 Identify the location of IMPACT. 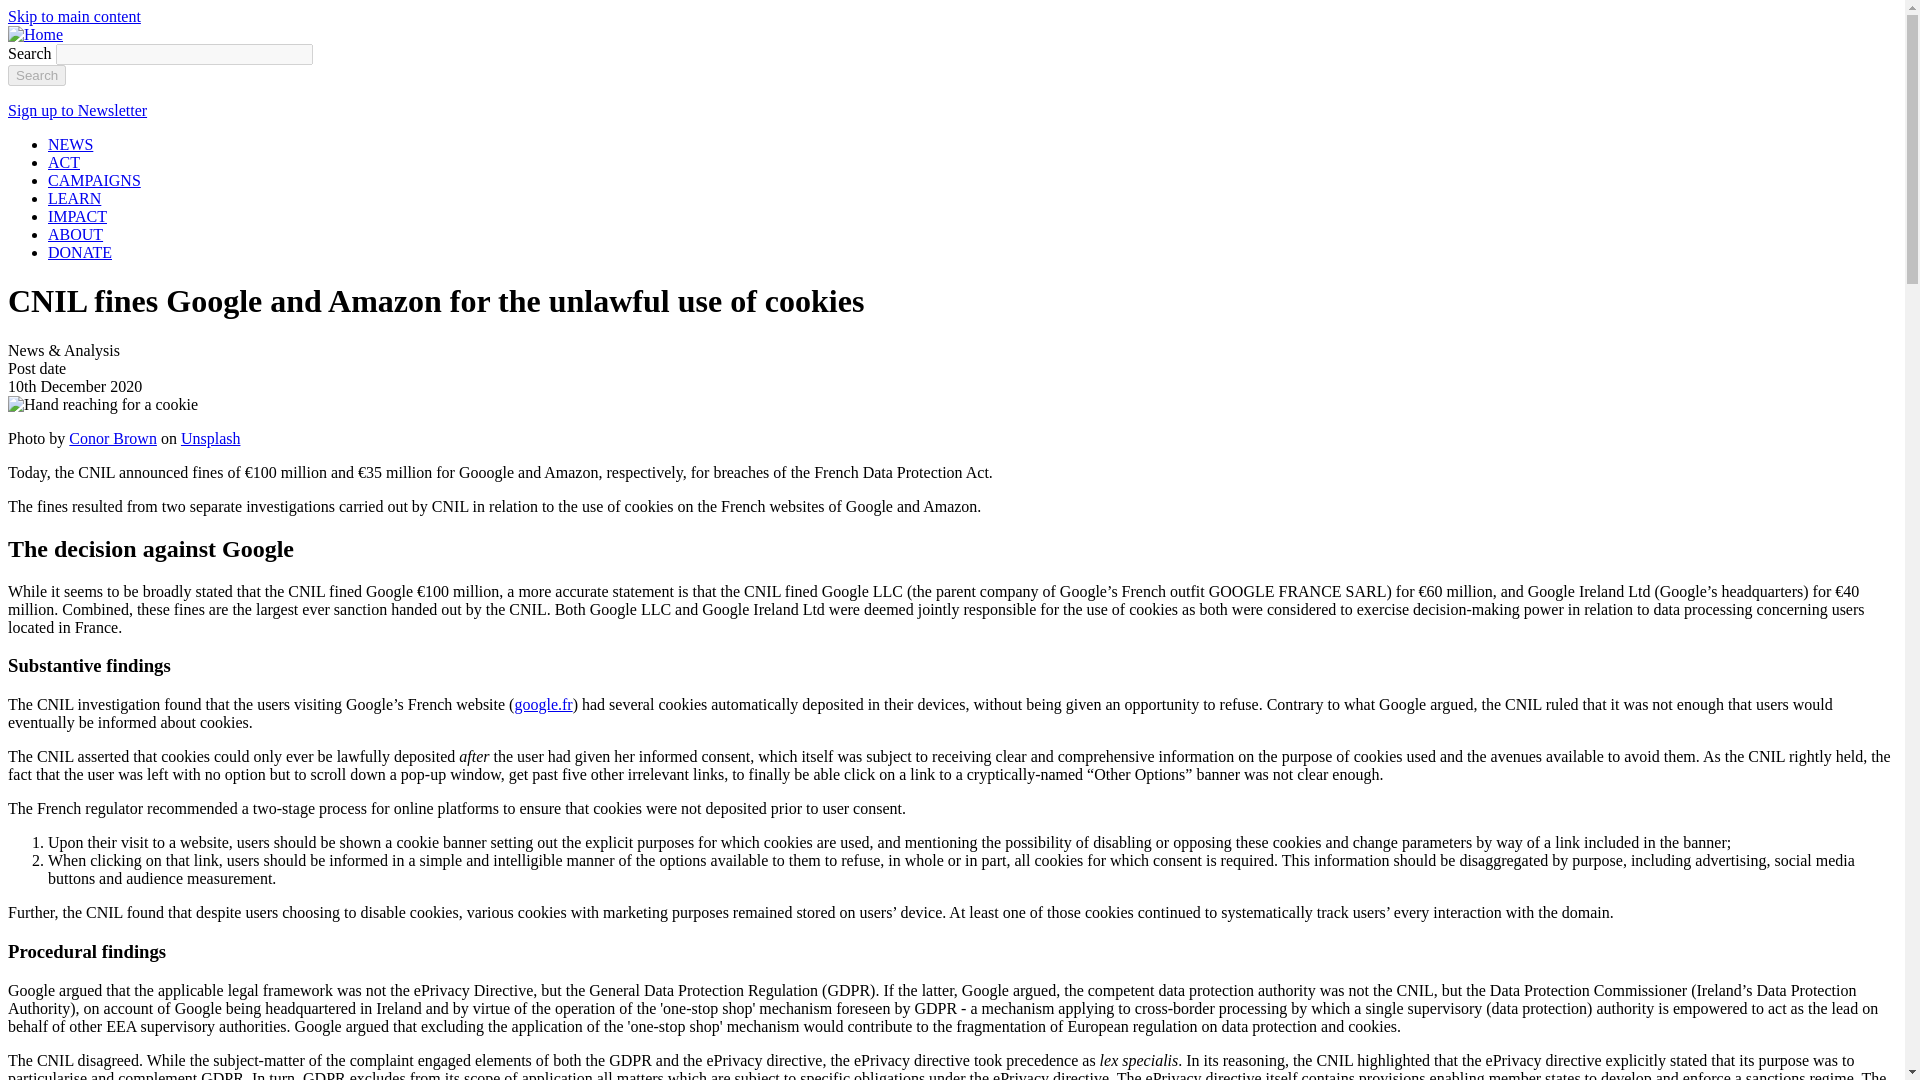
(78, 216).